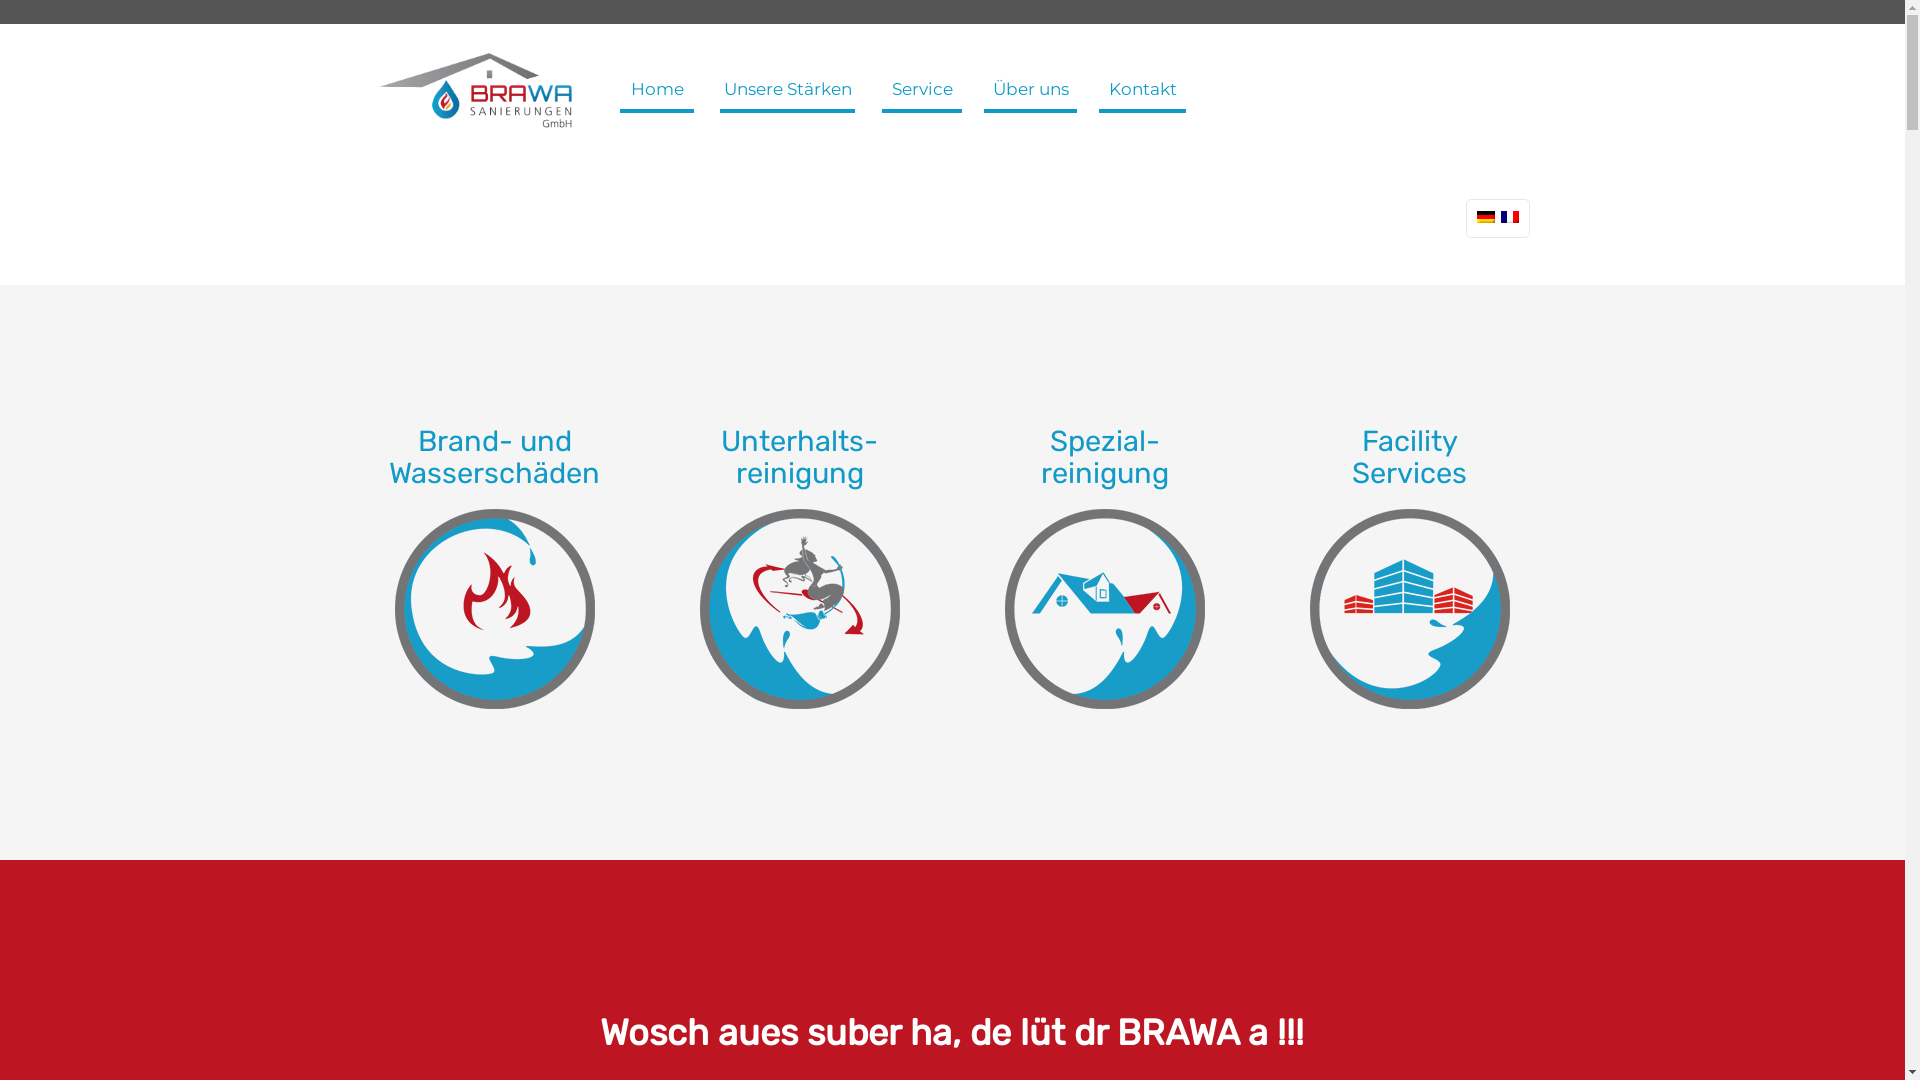  What do you see at coordinates (922, 89) in the screenshot?
I see `Service` at bounding box center [922, 89].